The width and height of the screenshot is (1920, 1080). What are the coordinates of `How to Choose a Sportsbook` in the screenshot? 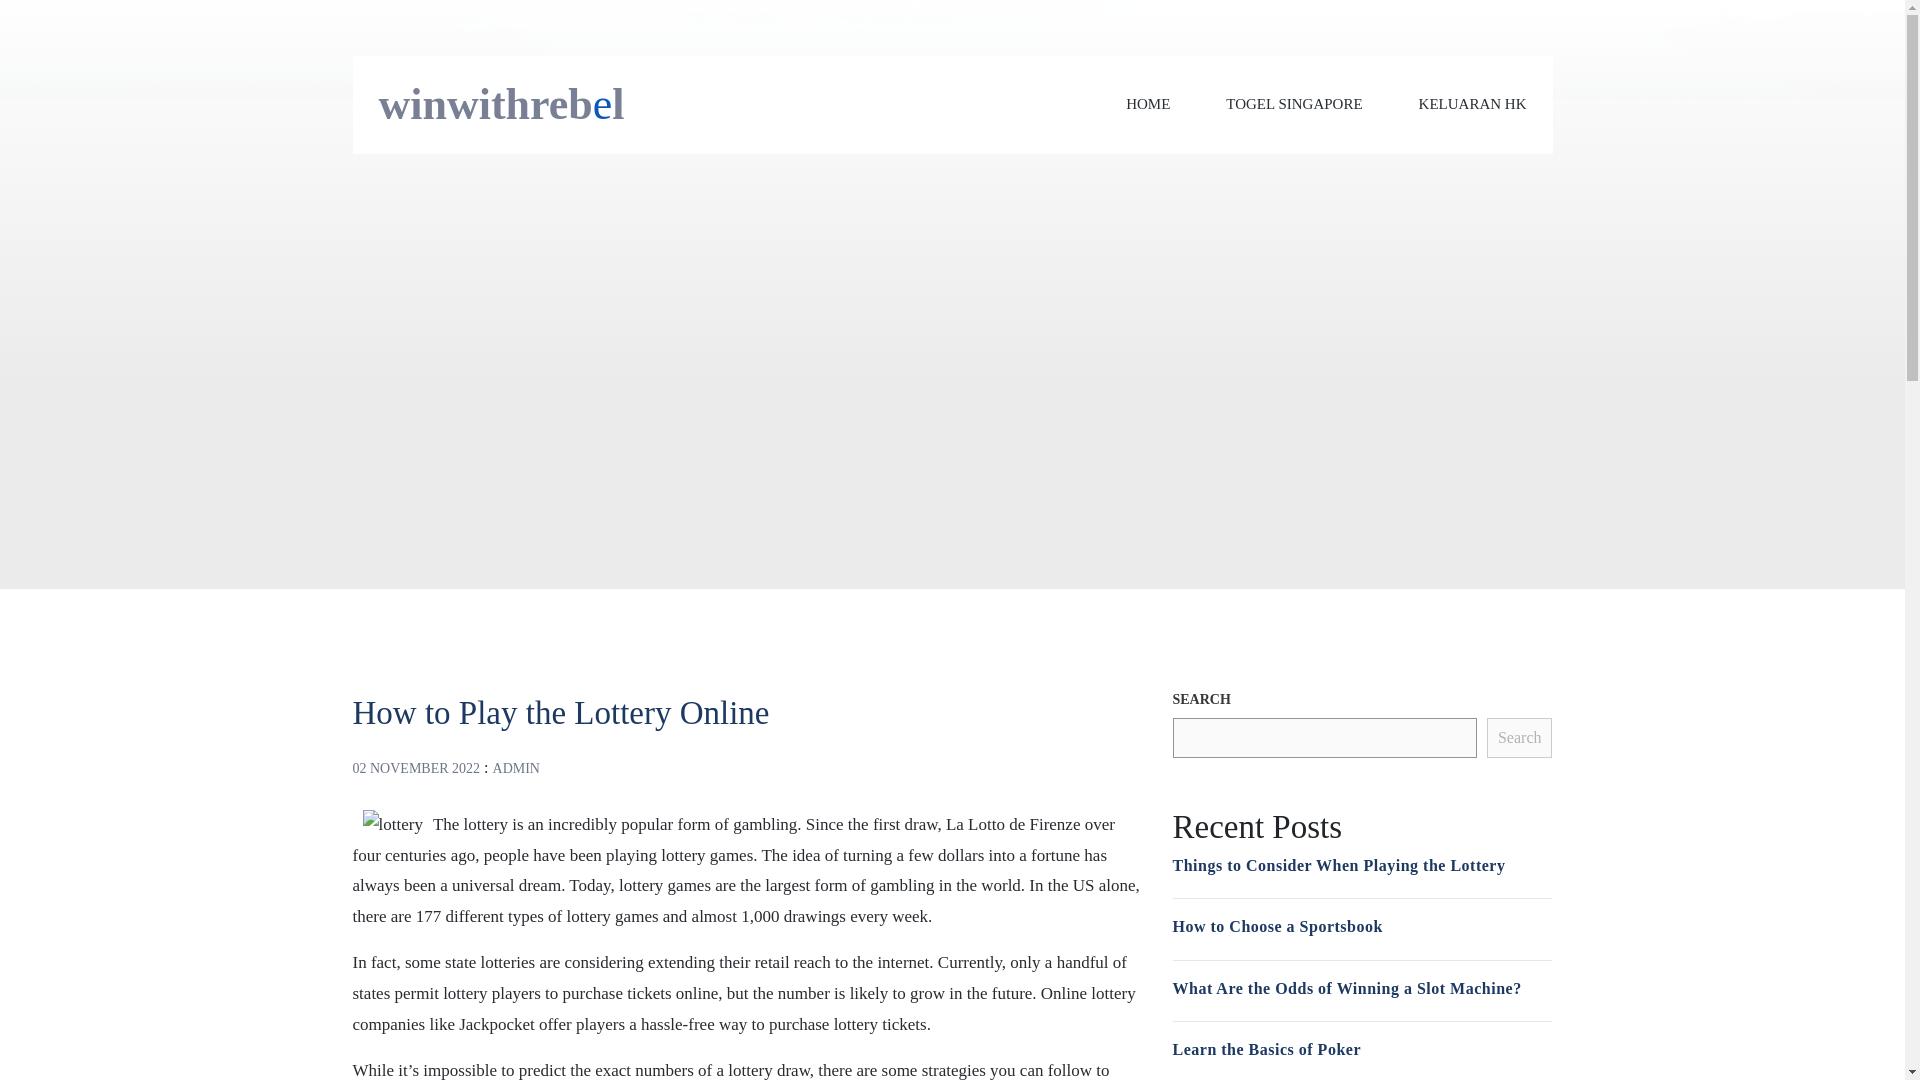 It's located at (1276, 926).